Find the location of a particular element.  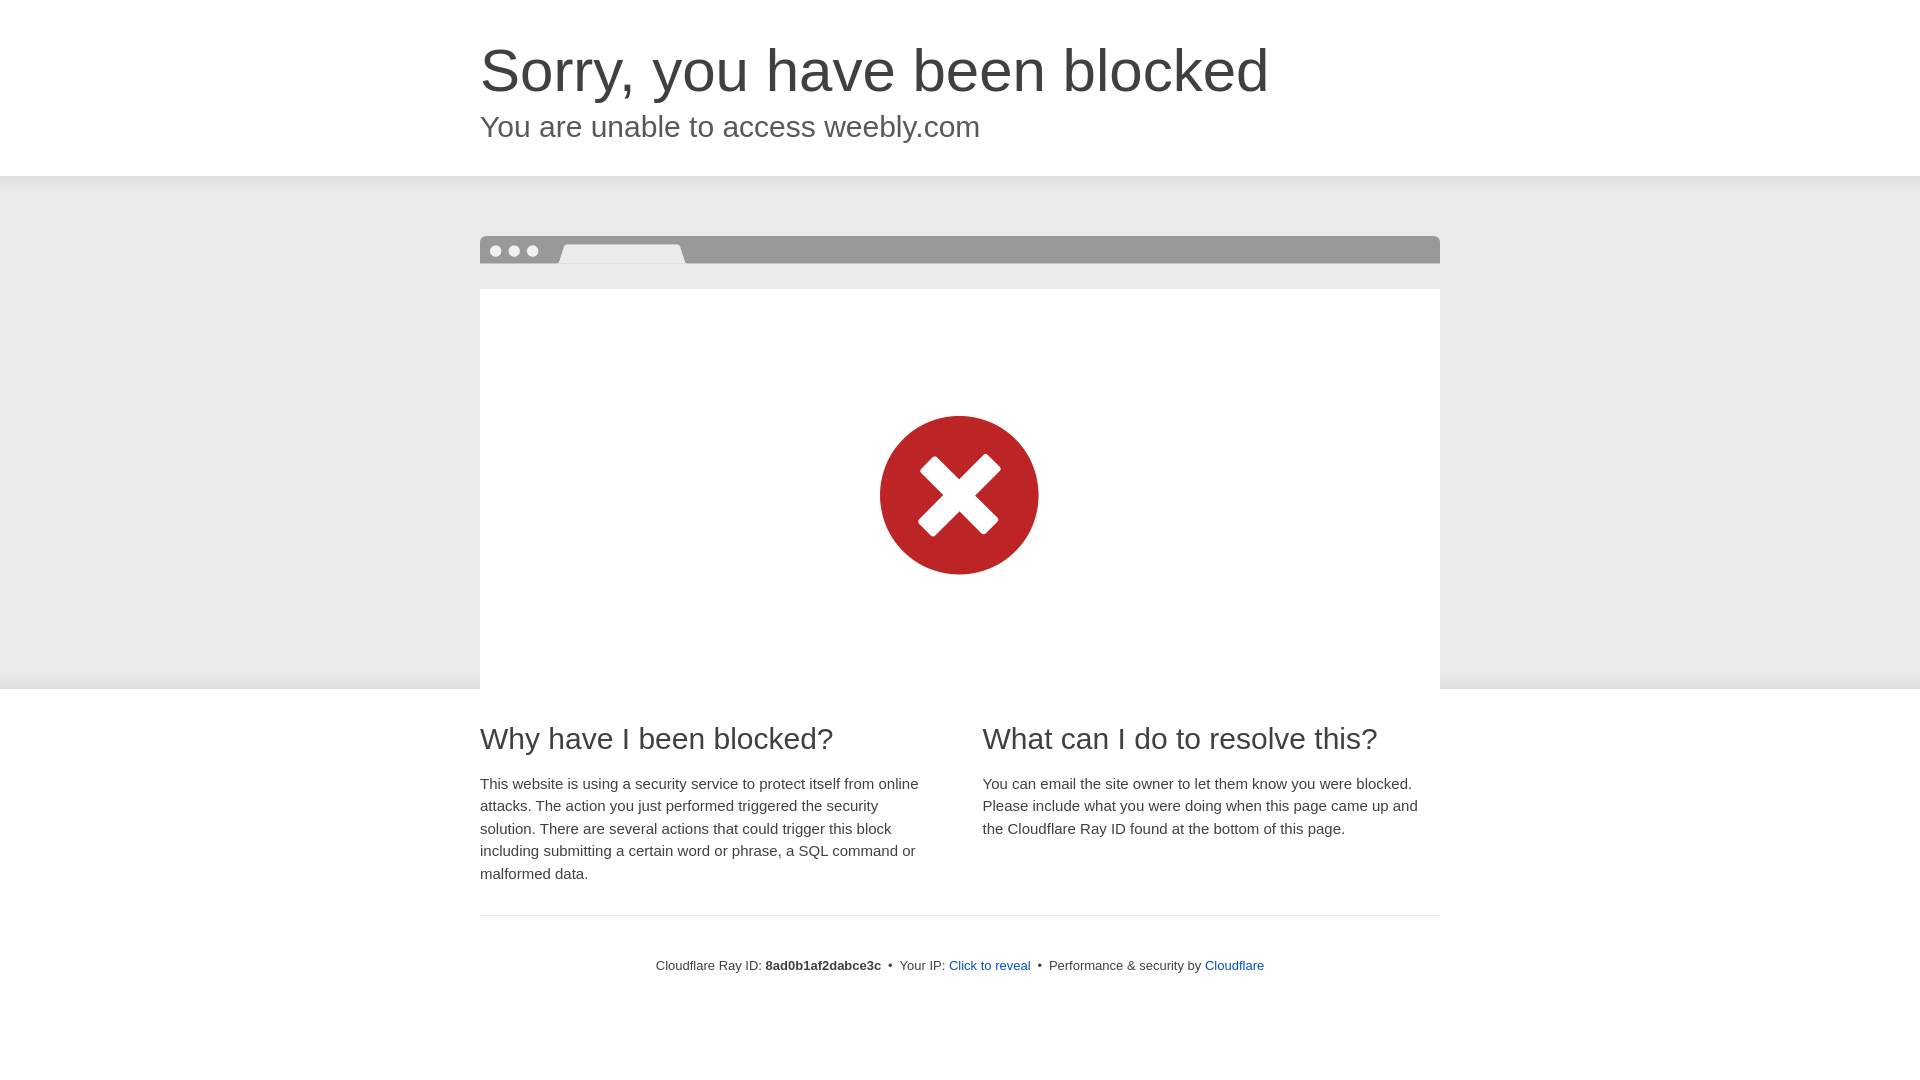

Cloudflare is located at coordinates (1234, 965).